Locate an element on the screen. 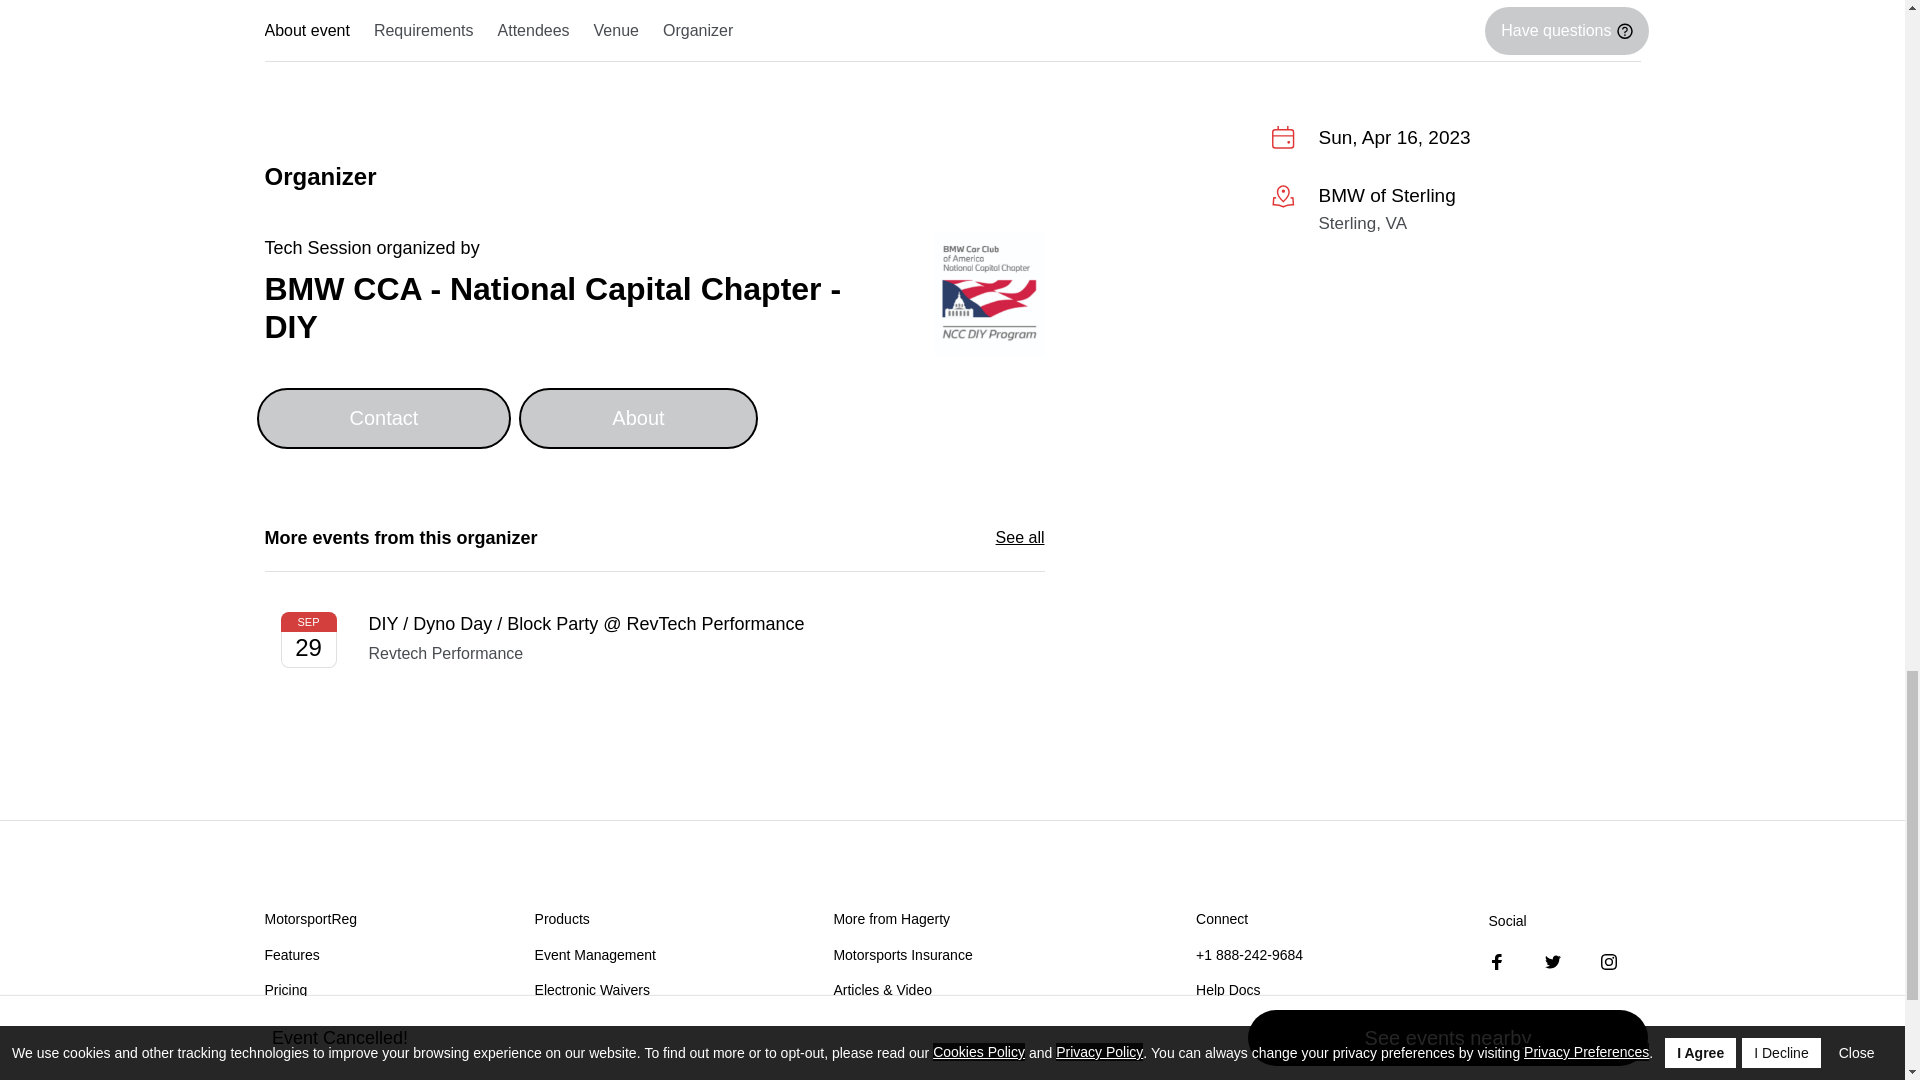 The image size is (1920, 1080). Twitter is located at coordinates (1552, 961).